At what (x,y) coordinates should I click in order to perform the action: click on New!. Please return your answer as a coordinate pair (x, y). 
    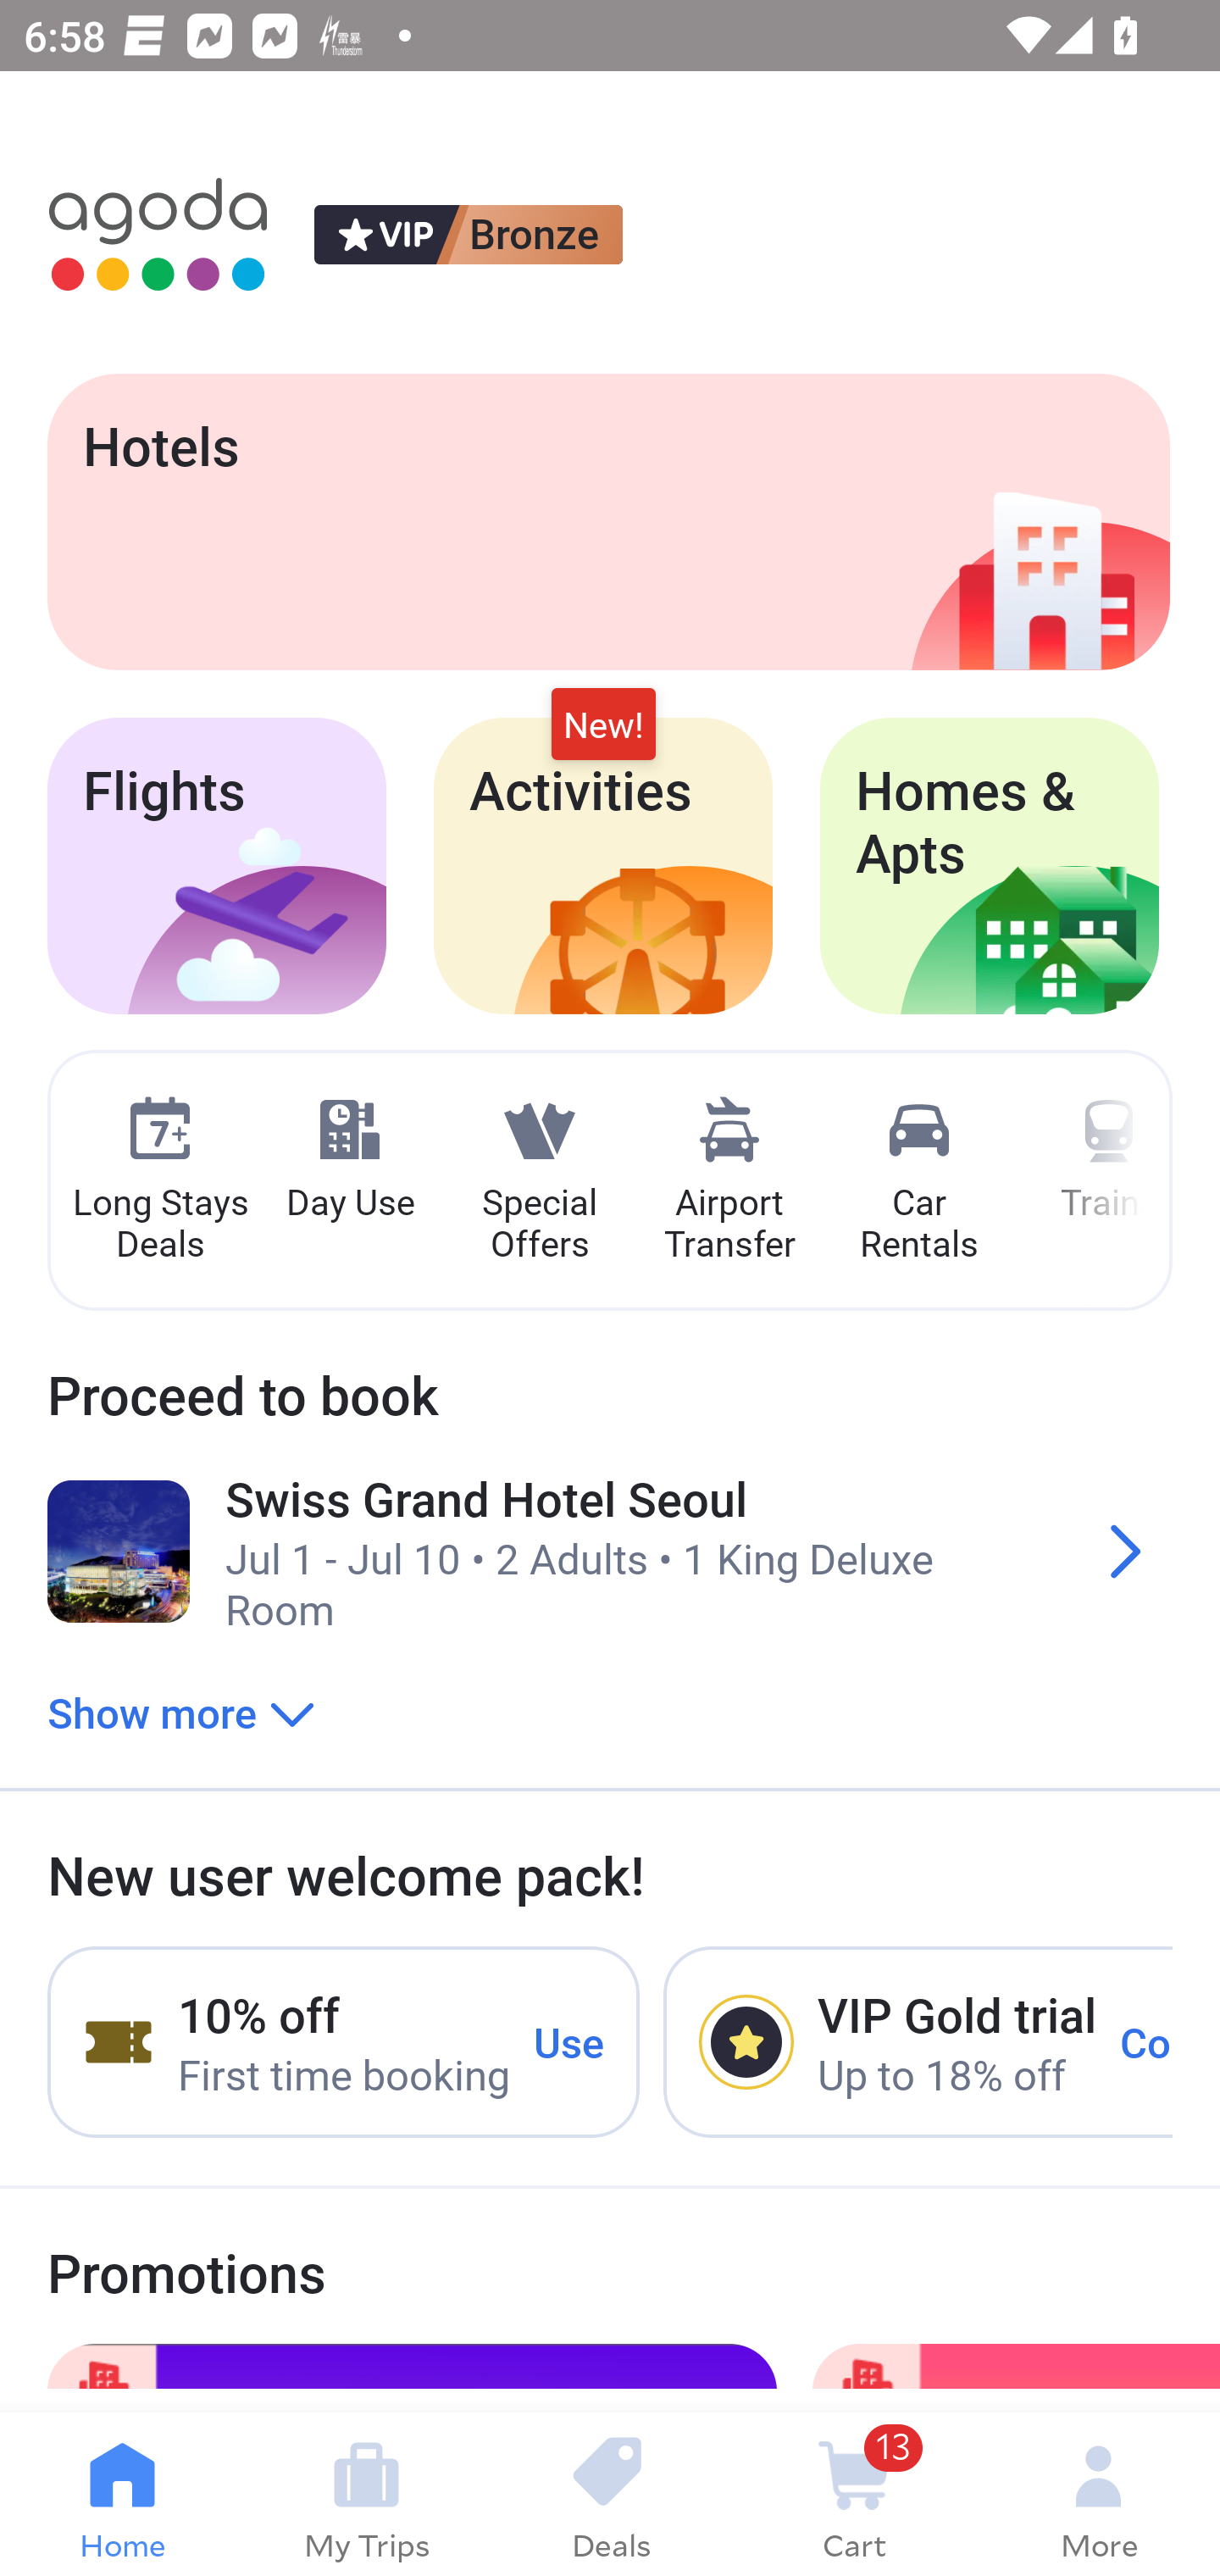
    Looking at the image, I should click on (603, 725).